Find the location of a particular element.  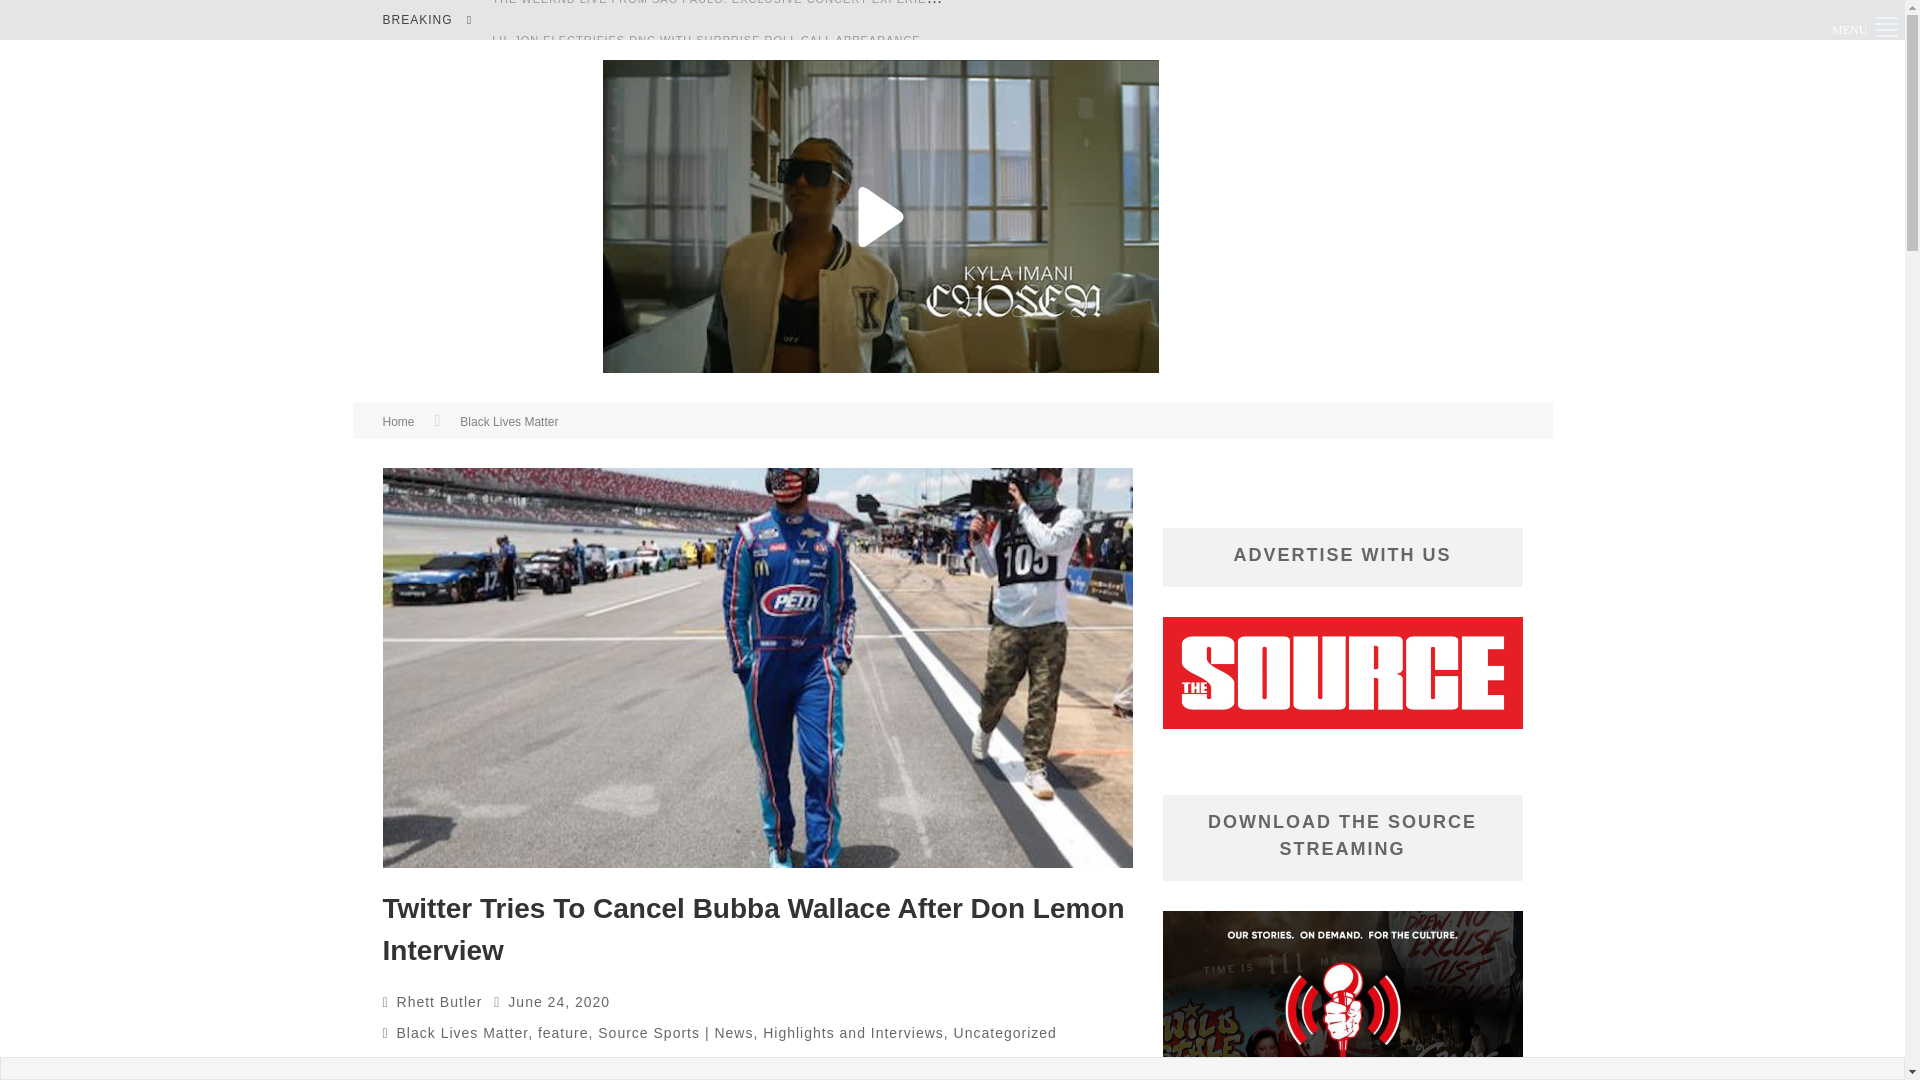

Vuukle Sharebar Widget is located at coordinates (39, 182).